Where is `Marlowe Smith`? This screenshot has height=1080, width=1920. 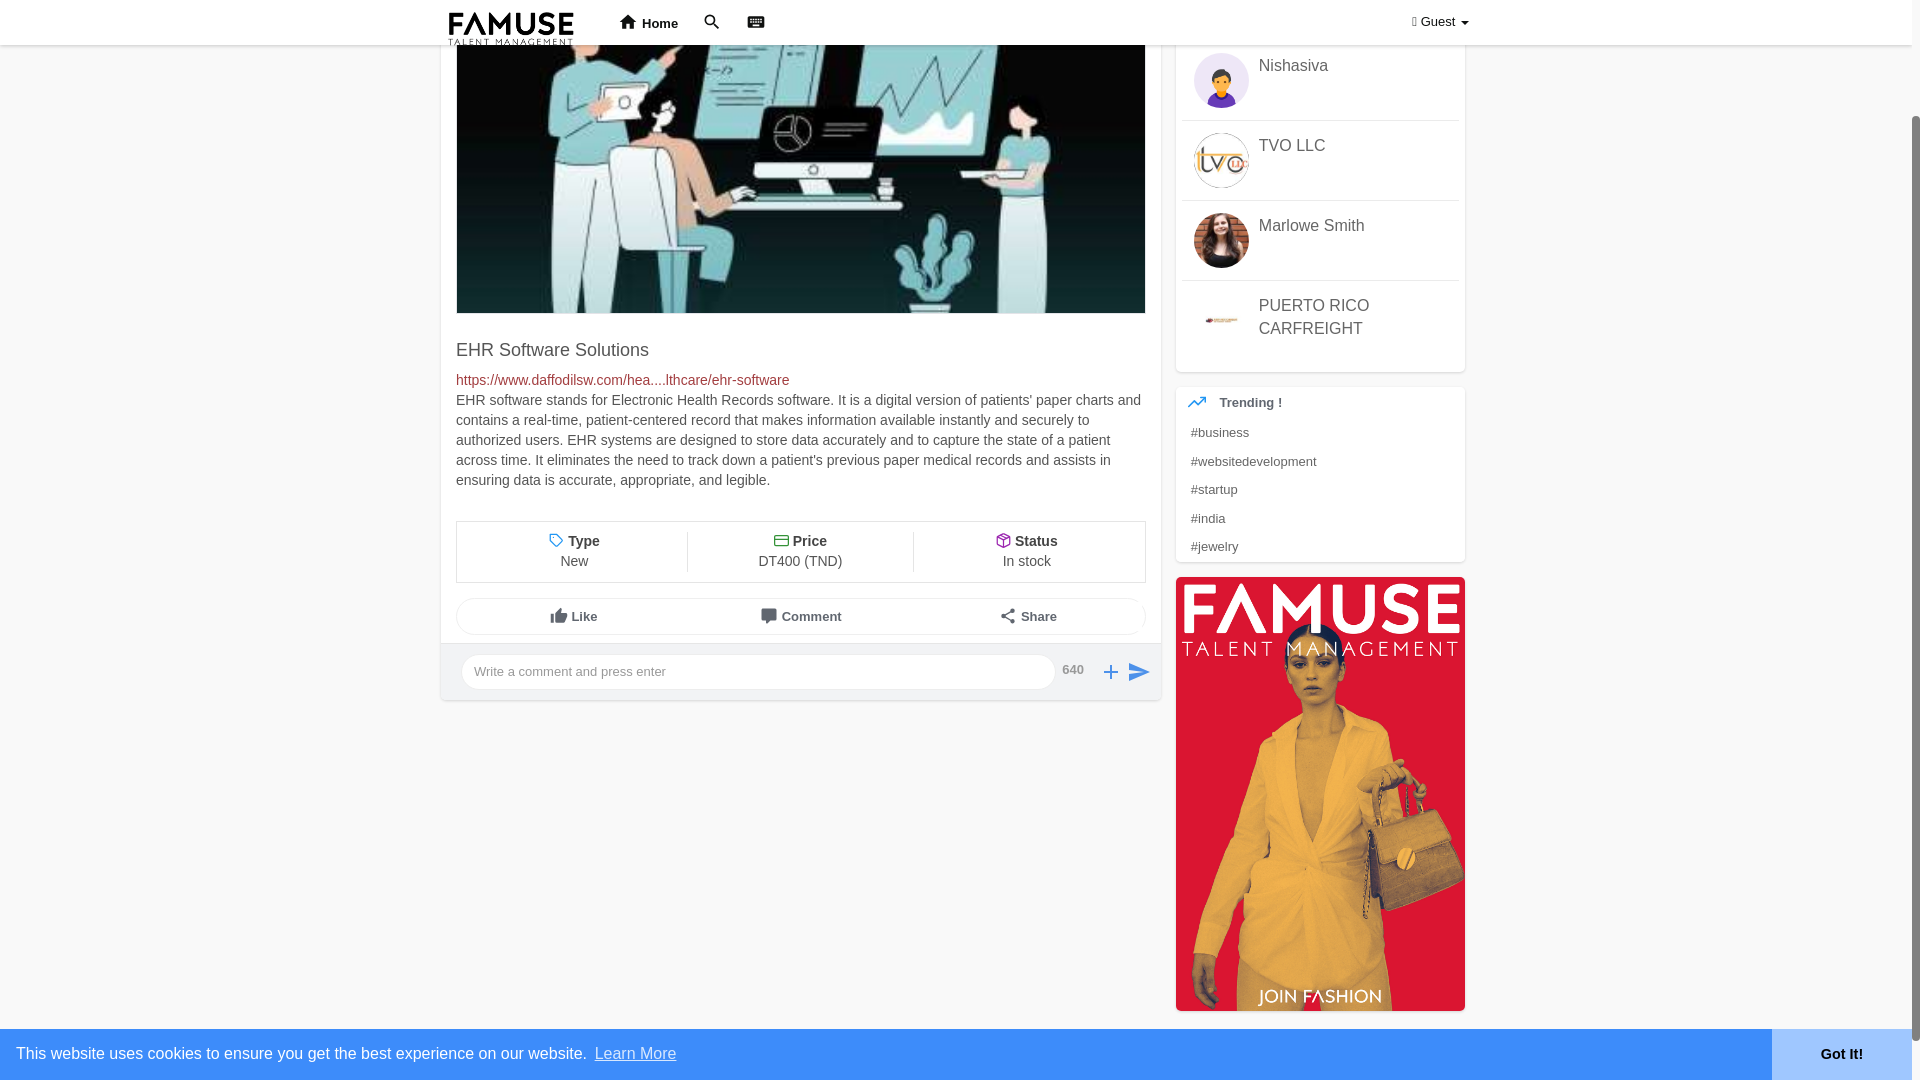 Marlowe Smith is located at coordinates (1312, 226).